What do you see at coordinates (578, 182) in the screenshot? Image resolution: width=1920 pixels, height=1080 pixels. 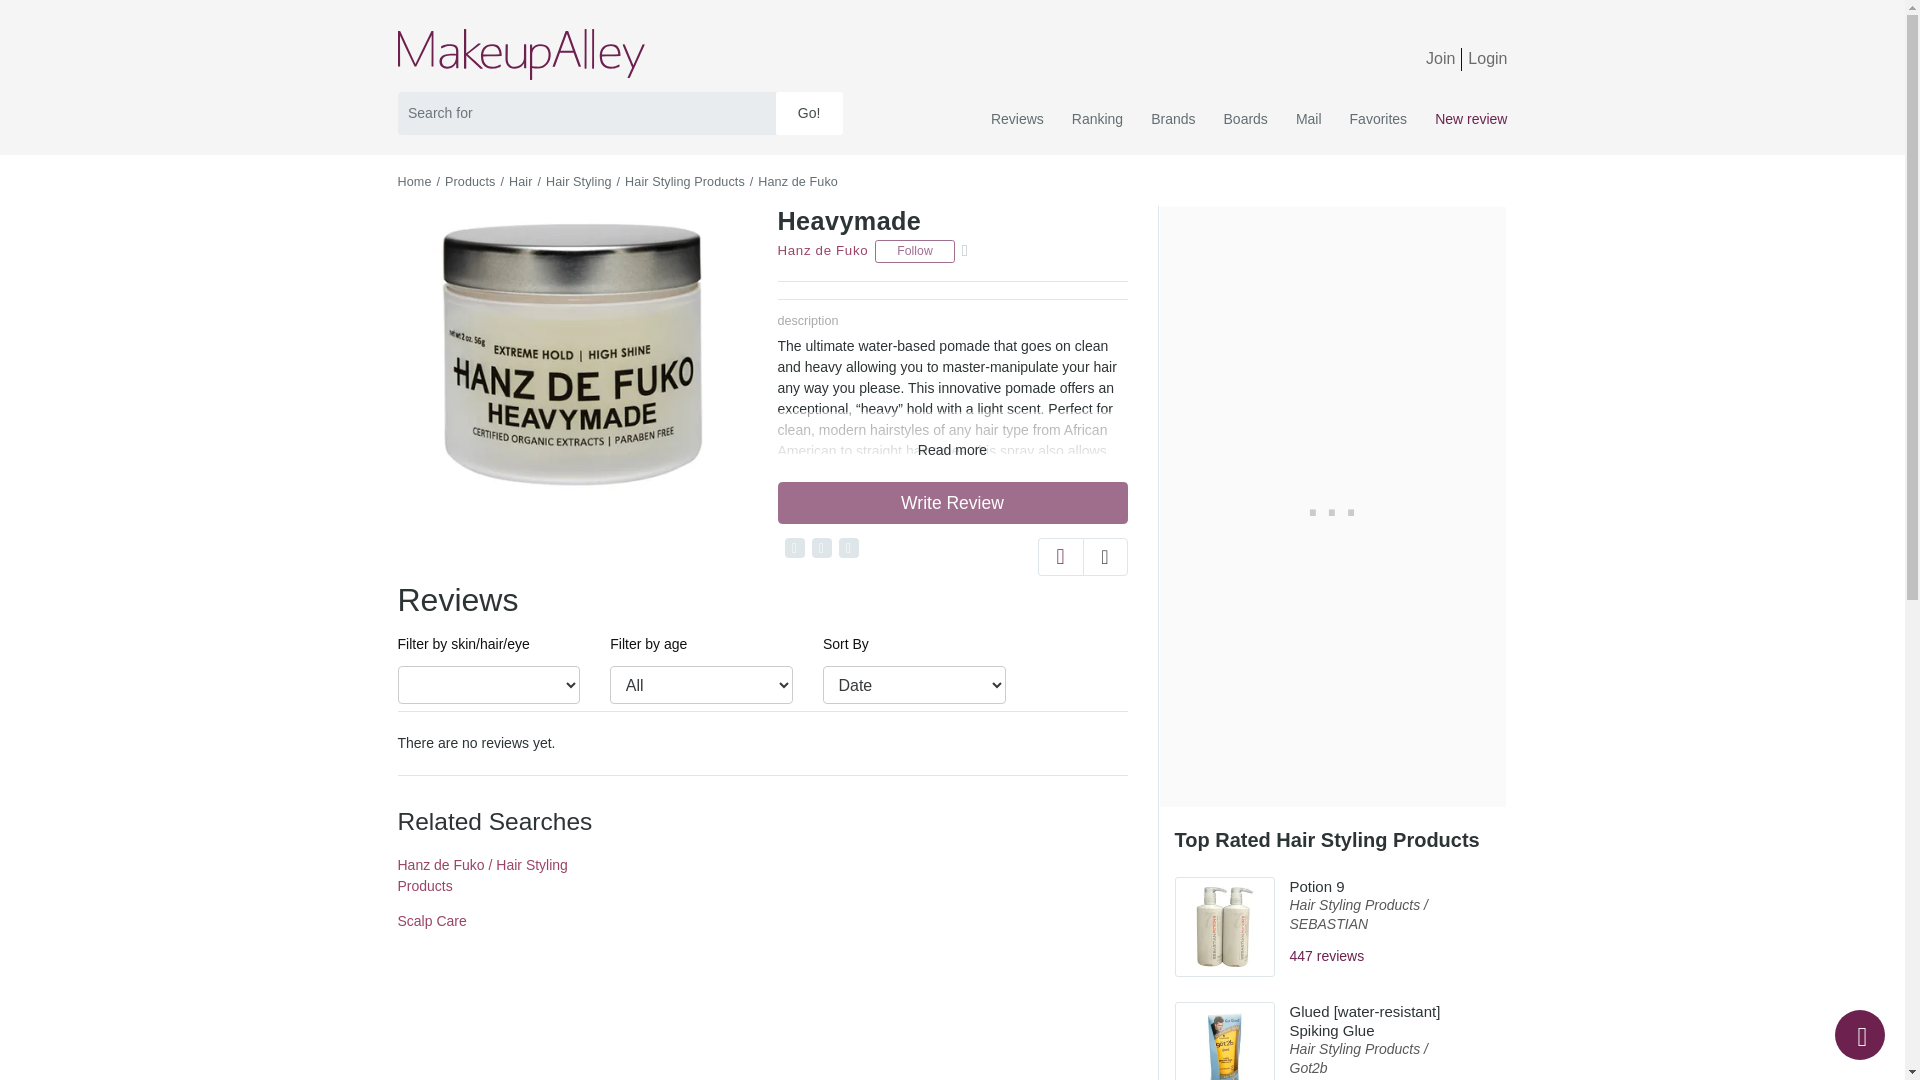 I see `Hair Styling` at bounding box center [578, 182].